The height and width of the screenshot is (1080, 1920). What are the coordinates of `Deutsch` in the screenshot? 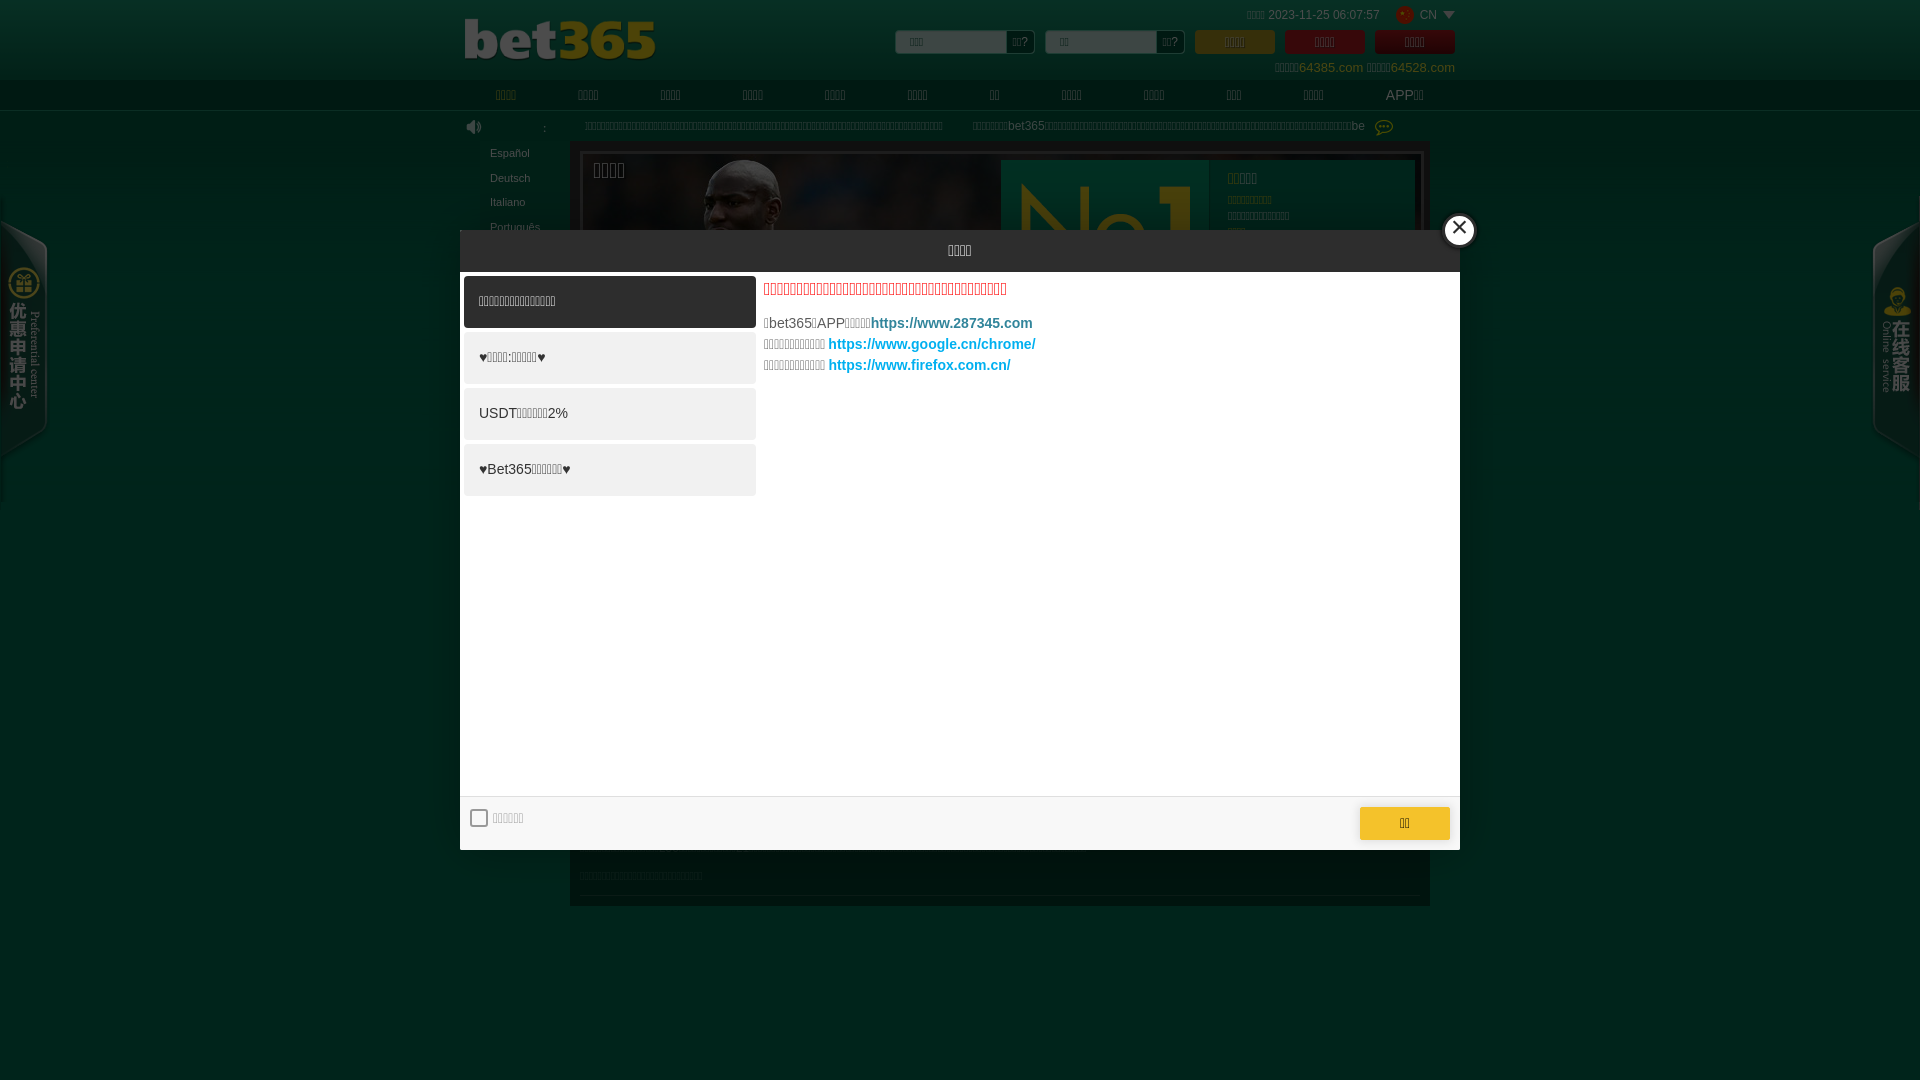 It's located at (525, 178).